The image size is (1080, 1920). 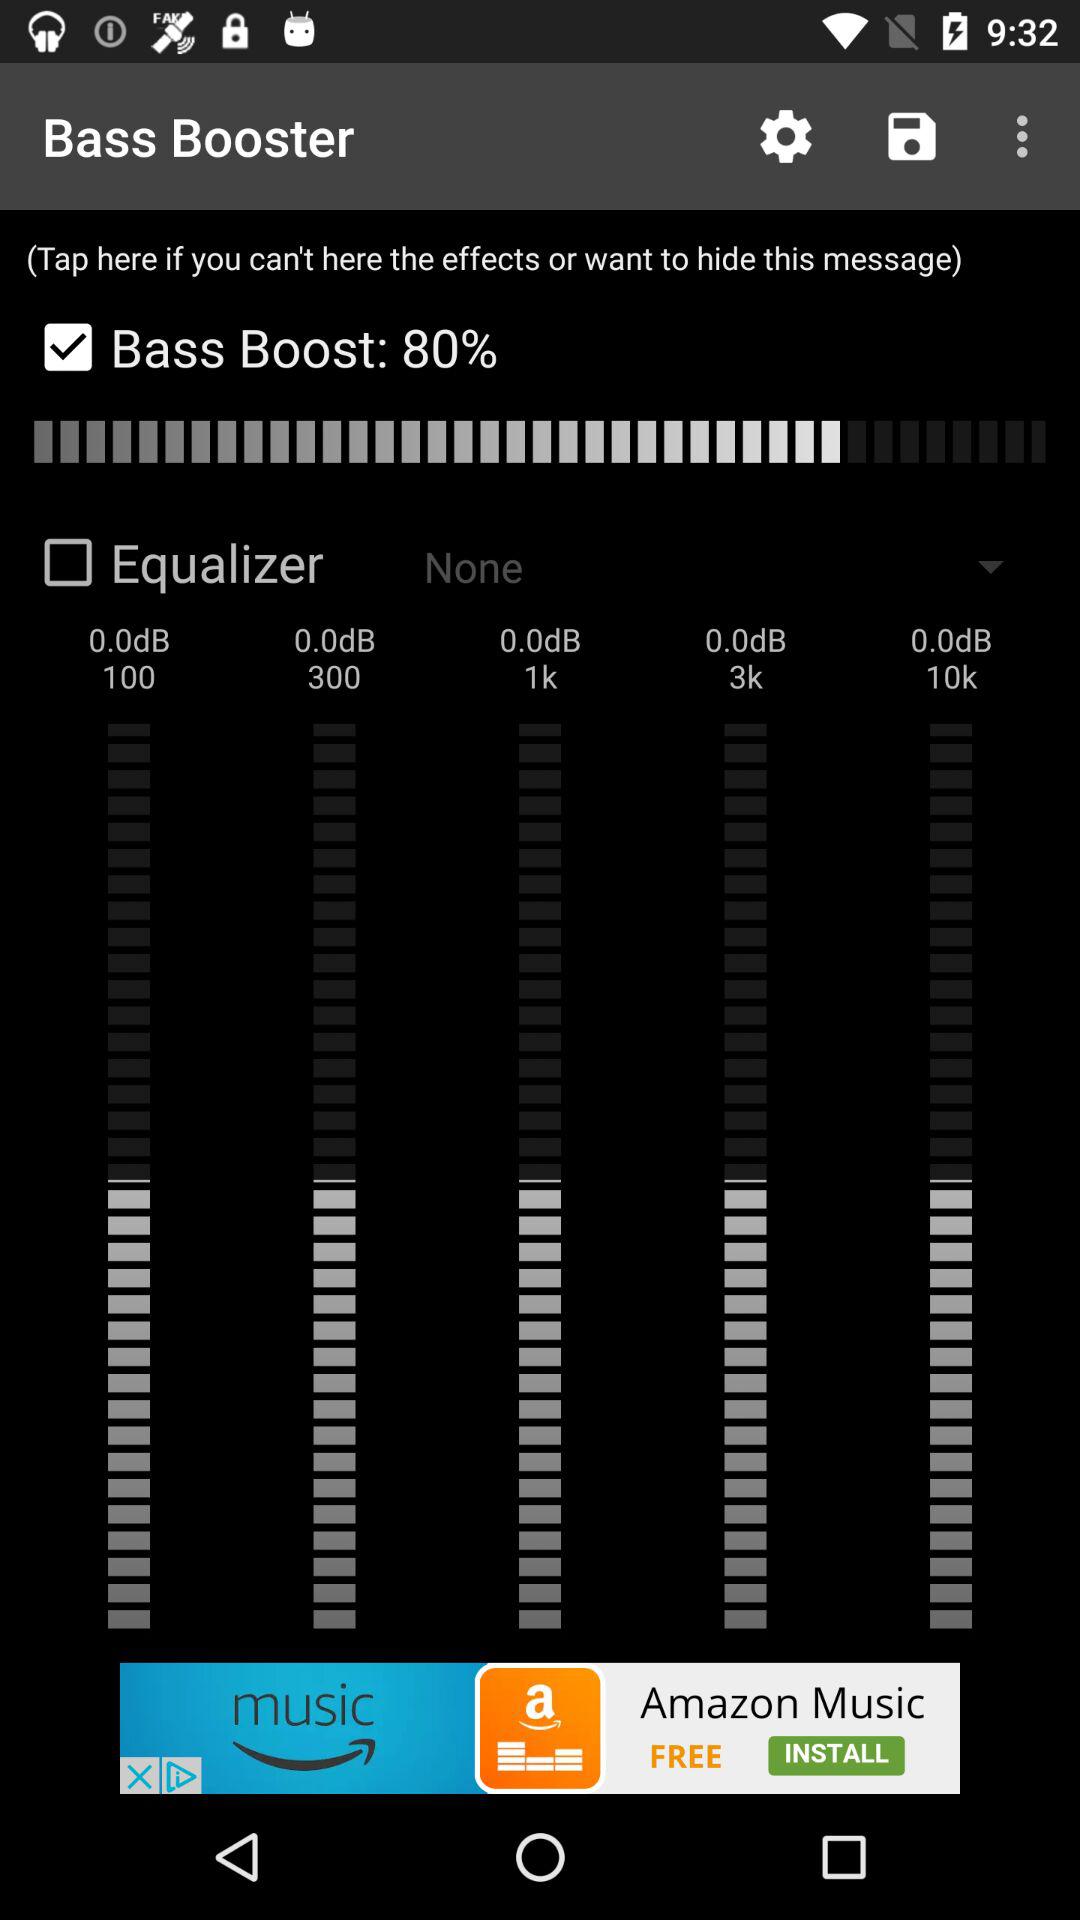 What do you see at coordinates (540, 1728) in the screenshot?
I see `click on advertisement` at bounding box center [540, 1728].